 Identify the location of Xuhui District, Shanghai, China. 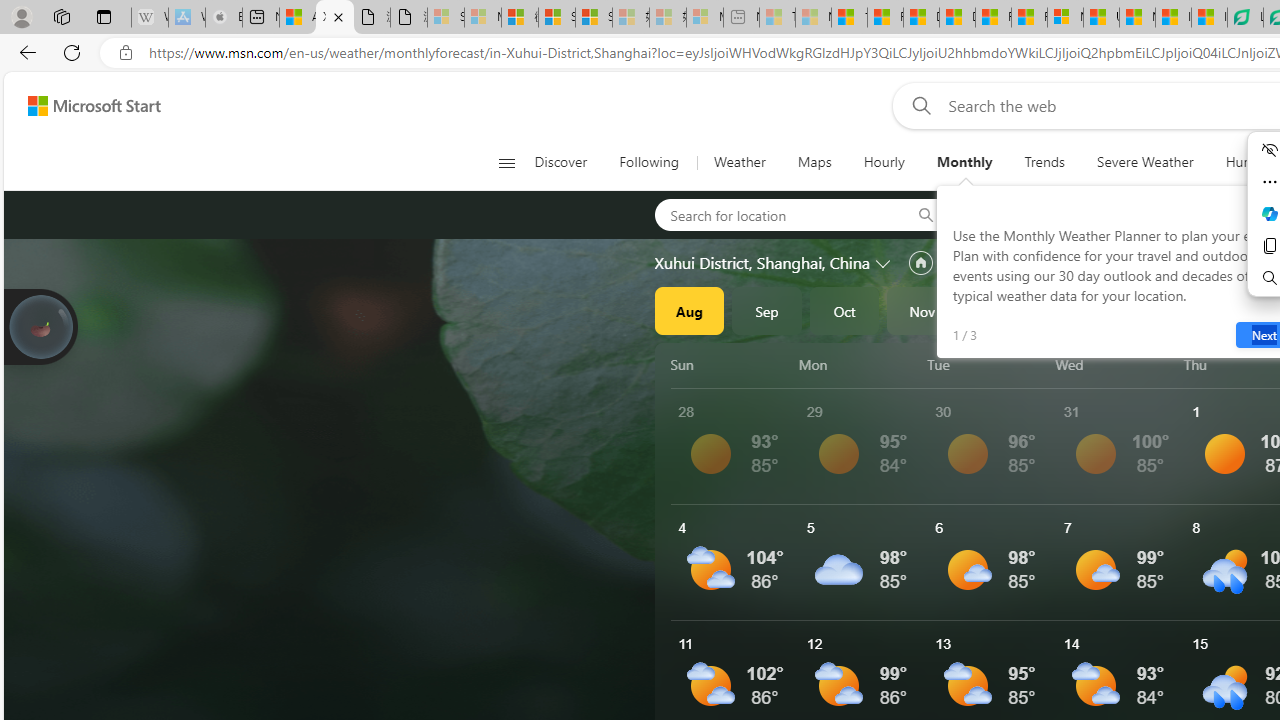
(762, 263).